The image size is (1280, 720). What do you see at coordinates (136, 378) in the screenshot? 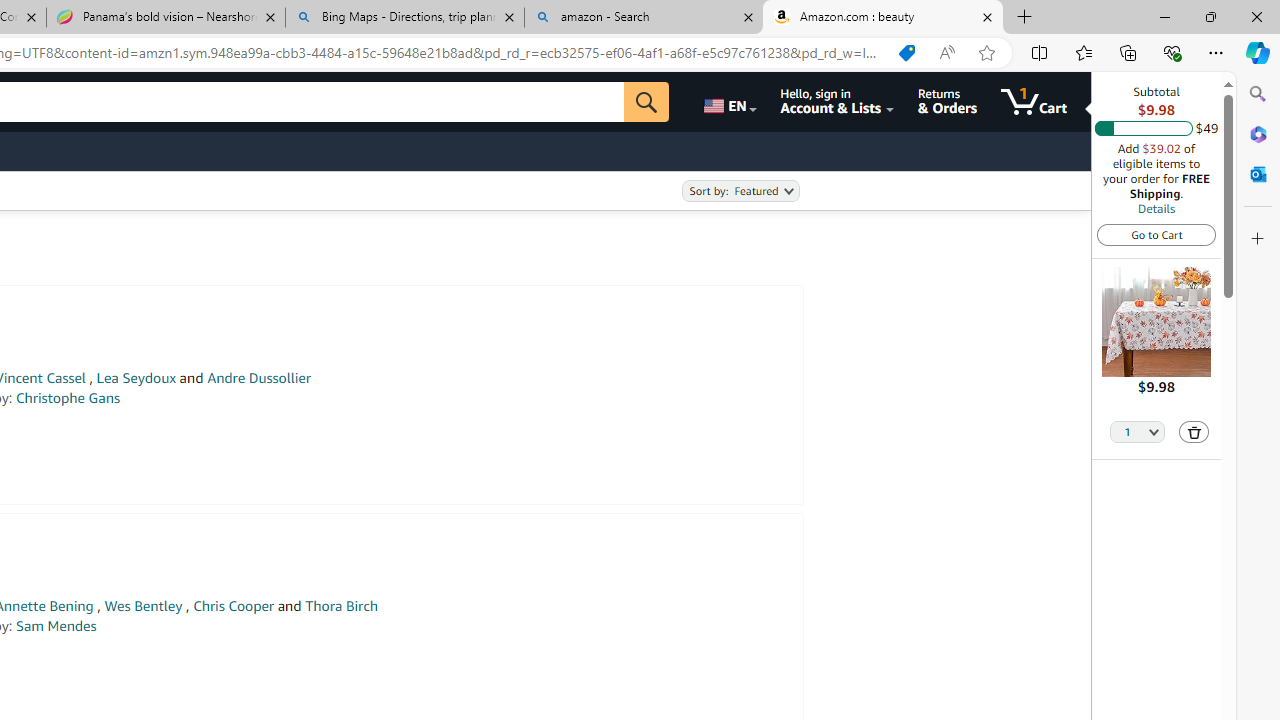
I see `Lea Seydoux` at bounding box center [136, 378].